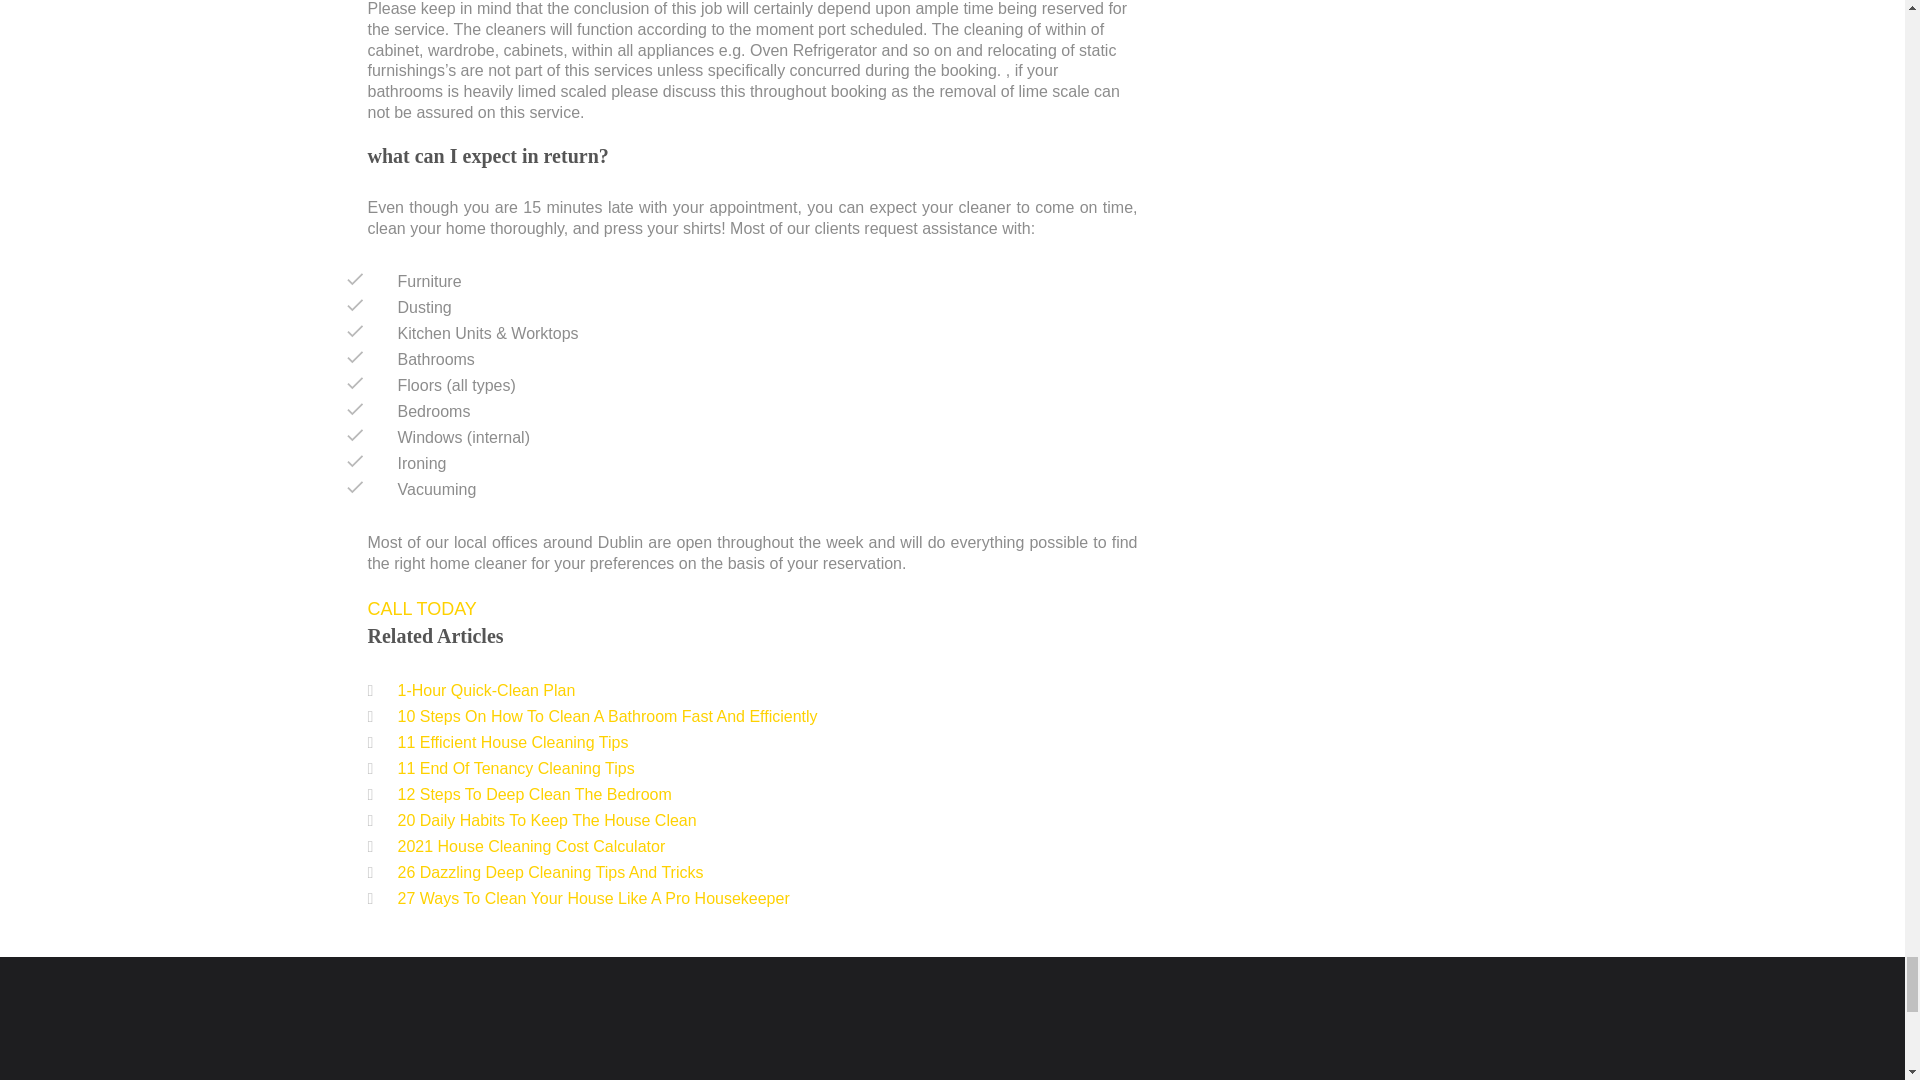 The width and height of the screenshot is (1920, 1080). I want to click on 1-Hour Quick-Clean Plan, so click(486, 690).